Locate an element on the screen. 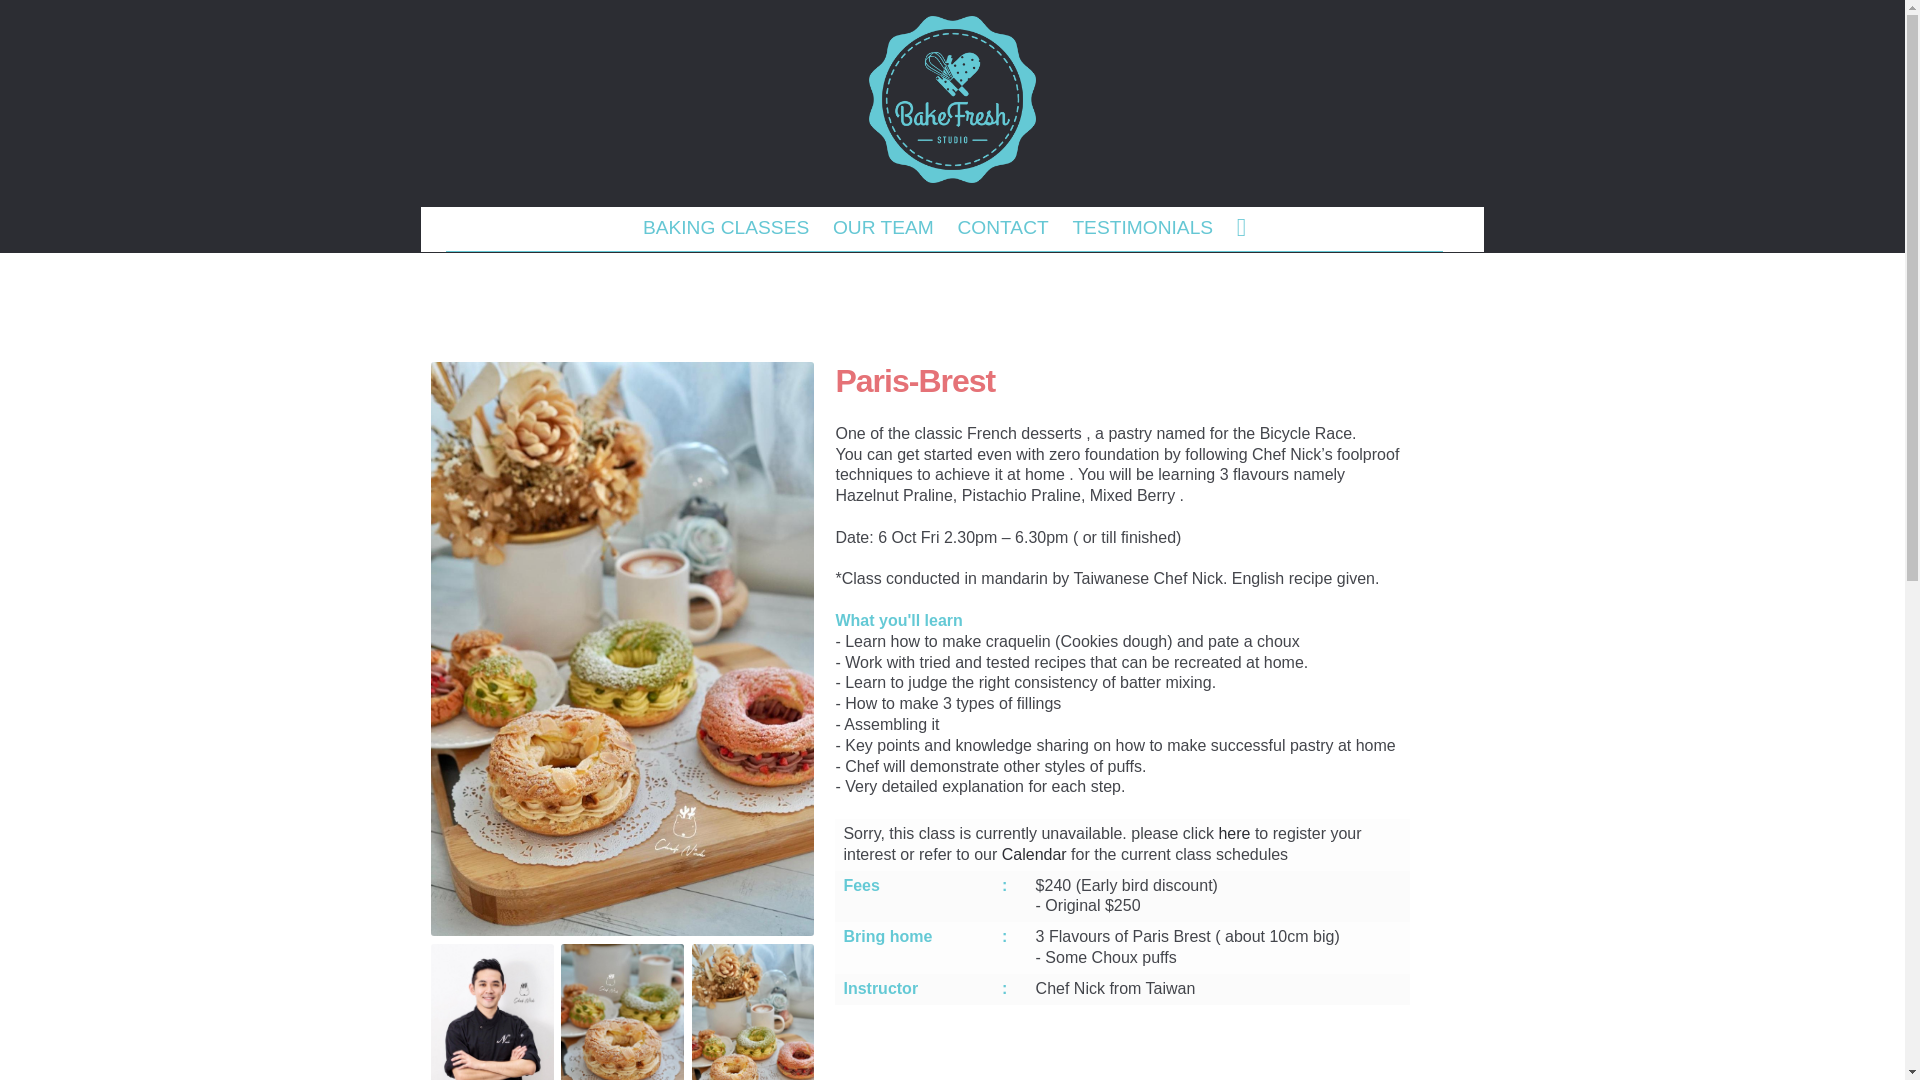 The width and height of the screenshot is (1920, 1080). BAKING CLASSES is located at coordinates (726, 228).